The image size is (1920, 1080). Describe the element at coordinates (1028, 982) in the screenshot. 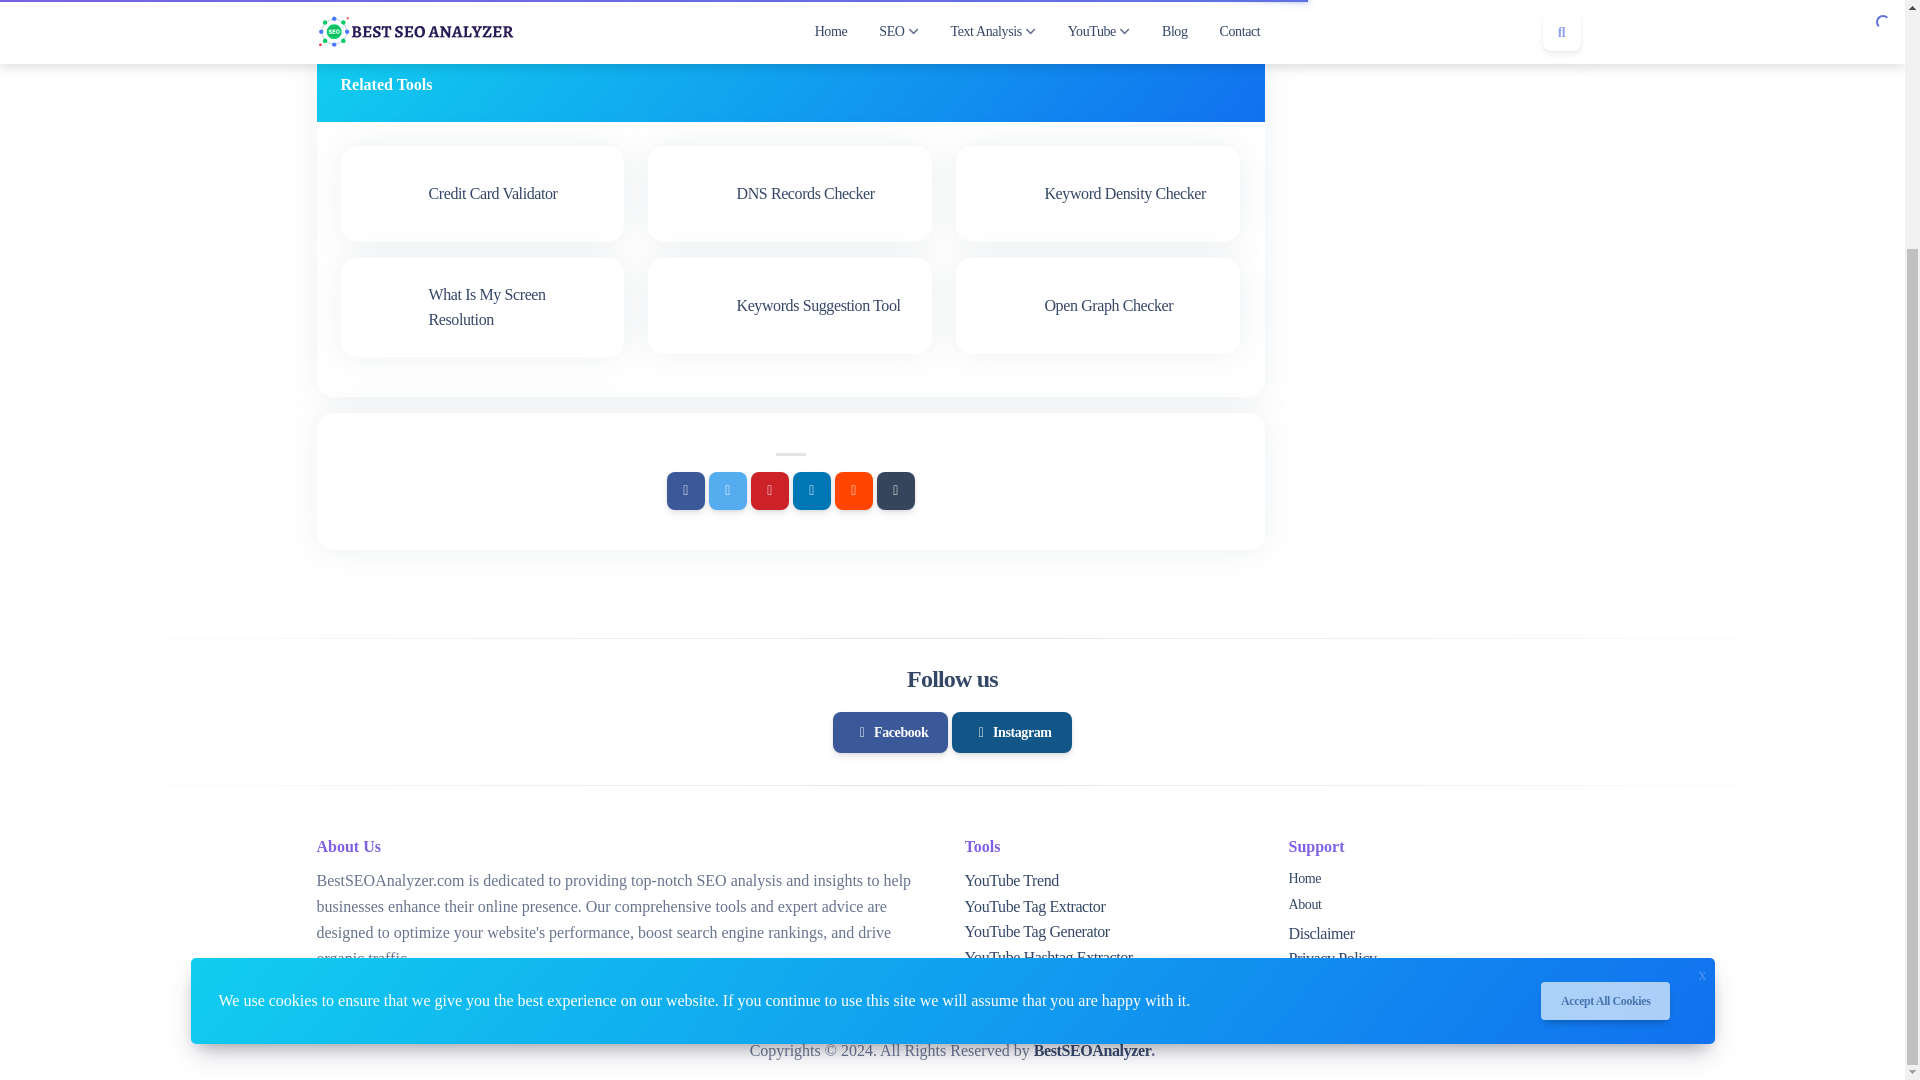

I see `YouTube Channel ID` at that location.